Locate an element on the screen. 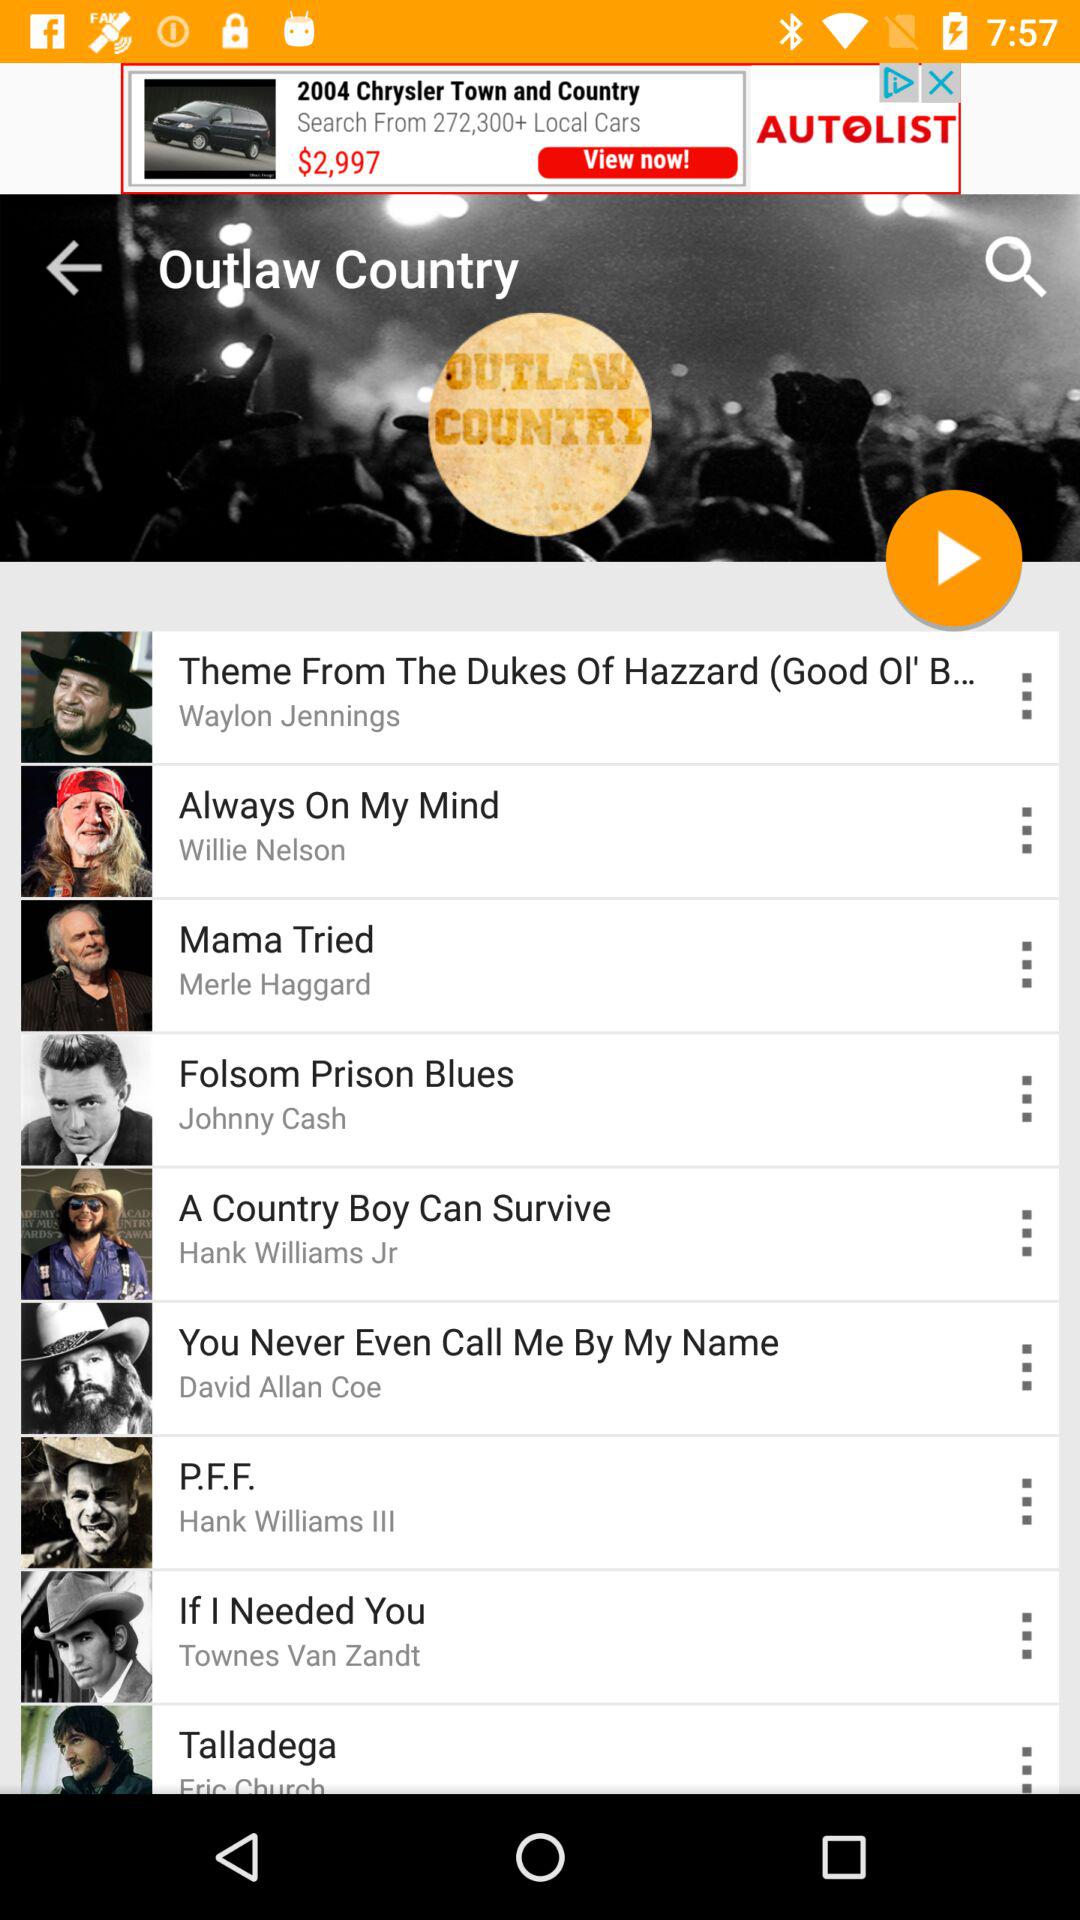 Image resolution: width=1080 pixels, height=1920 pixels. to see other options is located at coordinates (1028, 830).